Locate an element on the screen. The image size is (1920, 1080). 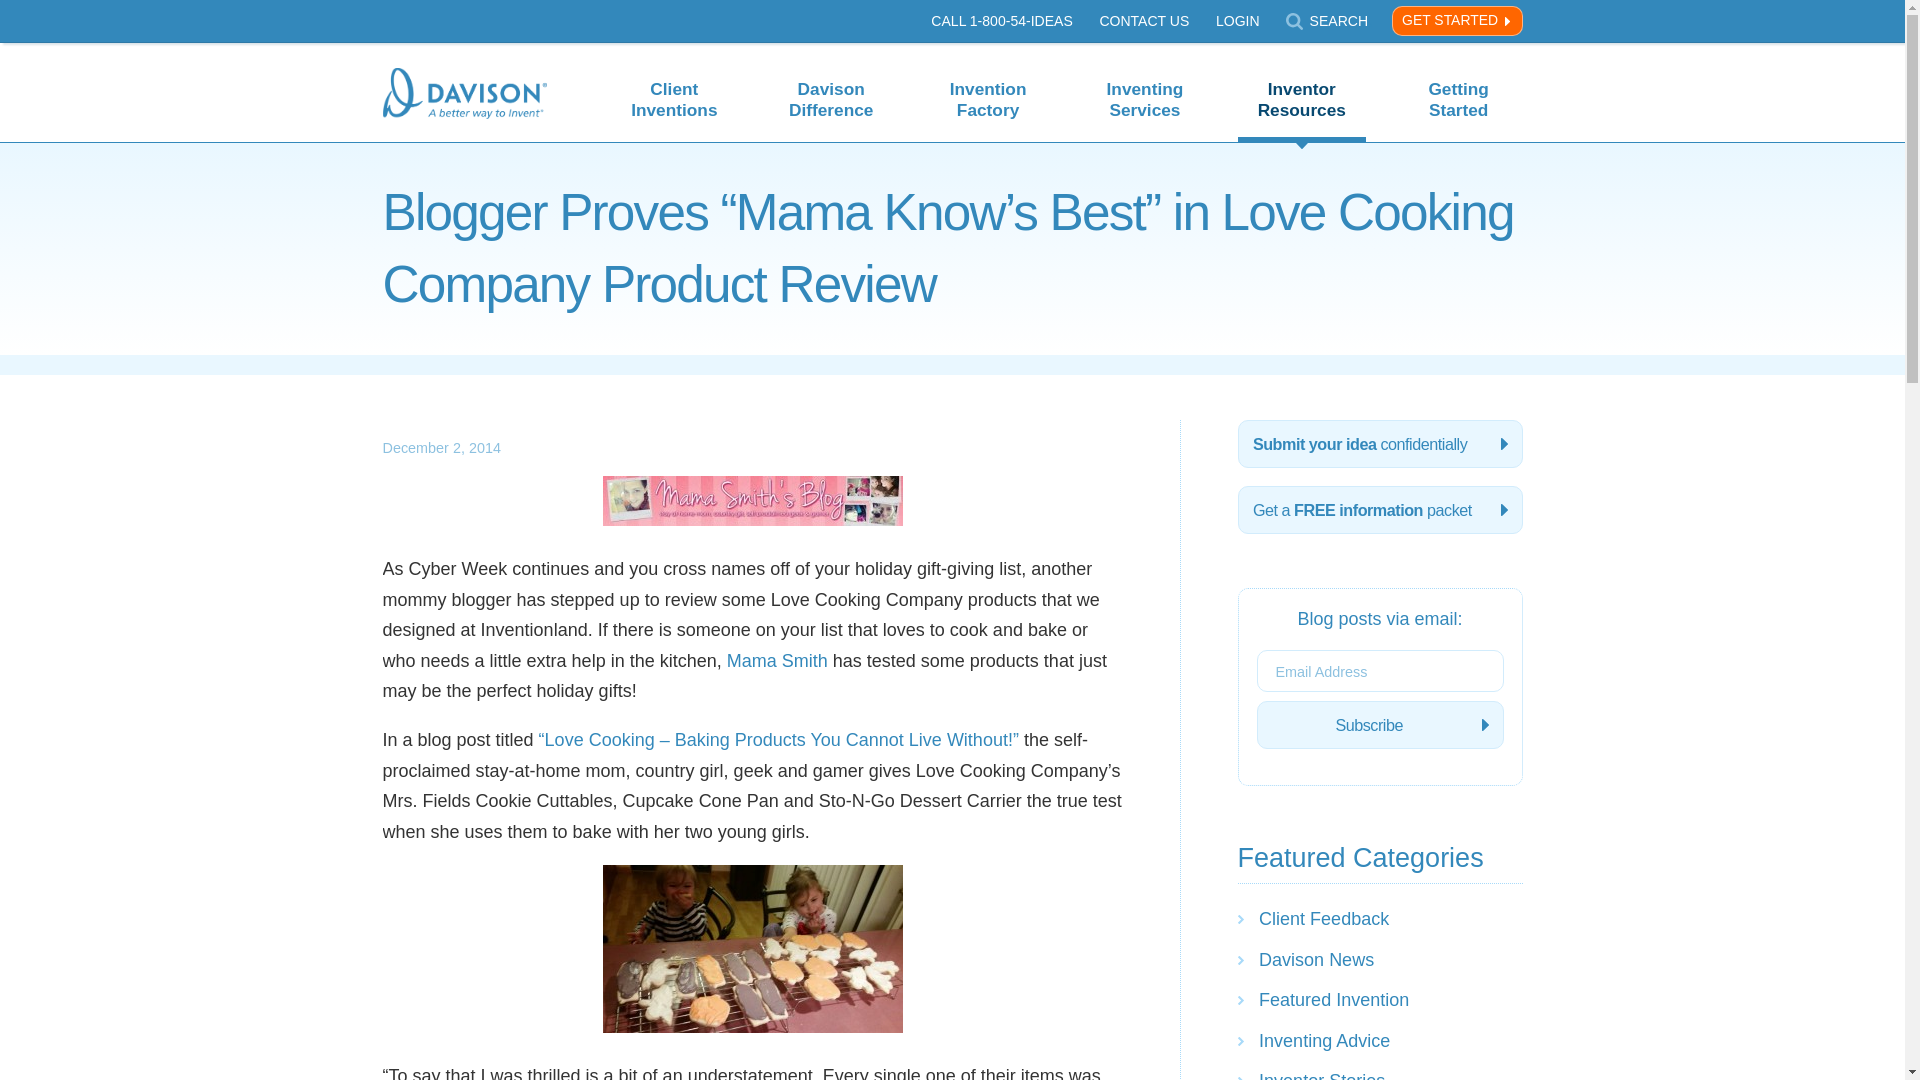
SEARCH is located at coordinates (1326, 22).